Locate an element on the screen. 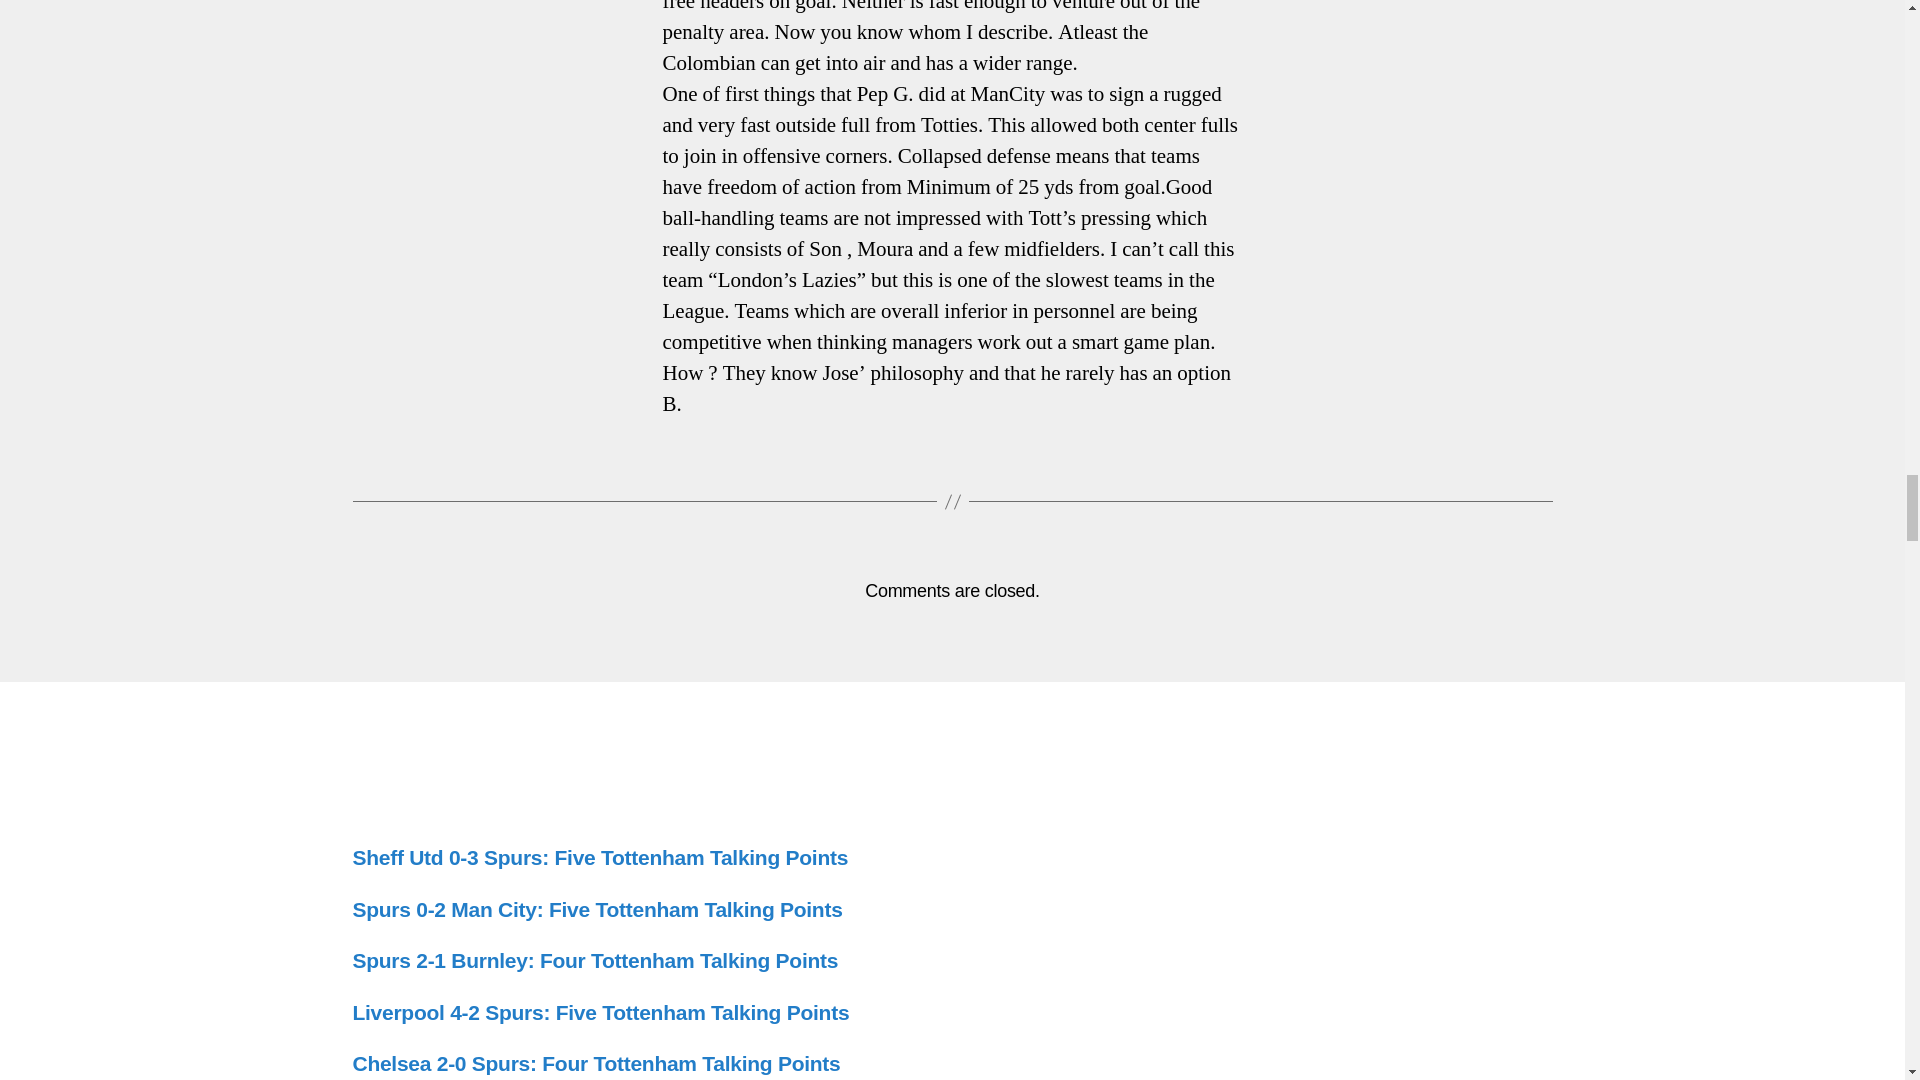 This screenshot has height=1080, width=1920. Sheff Utd 0-3 Spurs: Five Tottenham Talking Points is located at coordinates (600, 857).